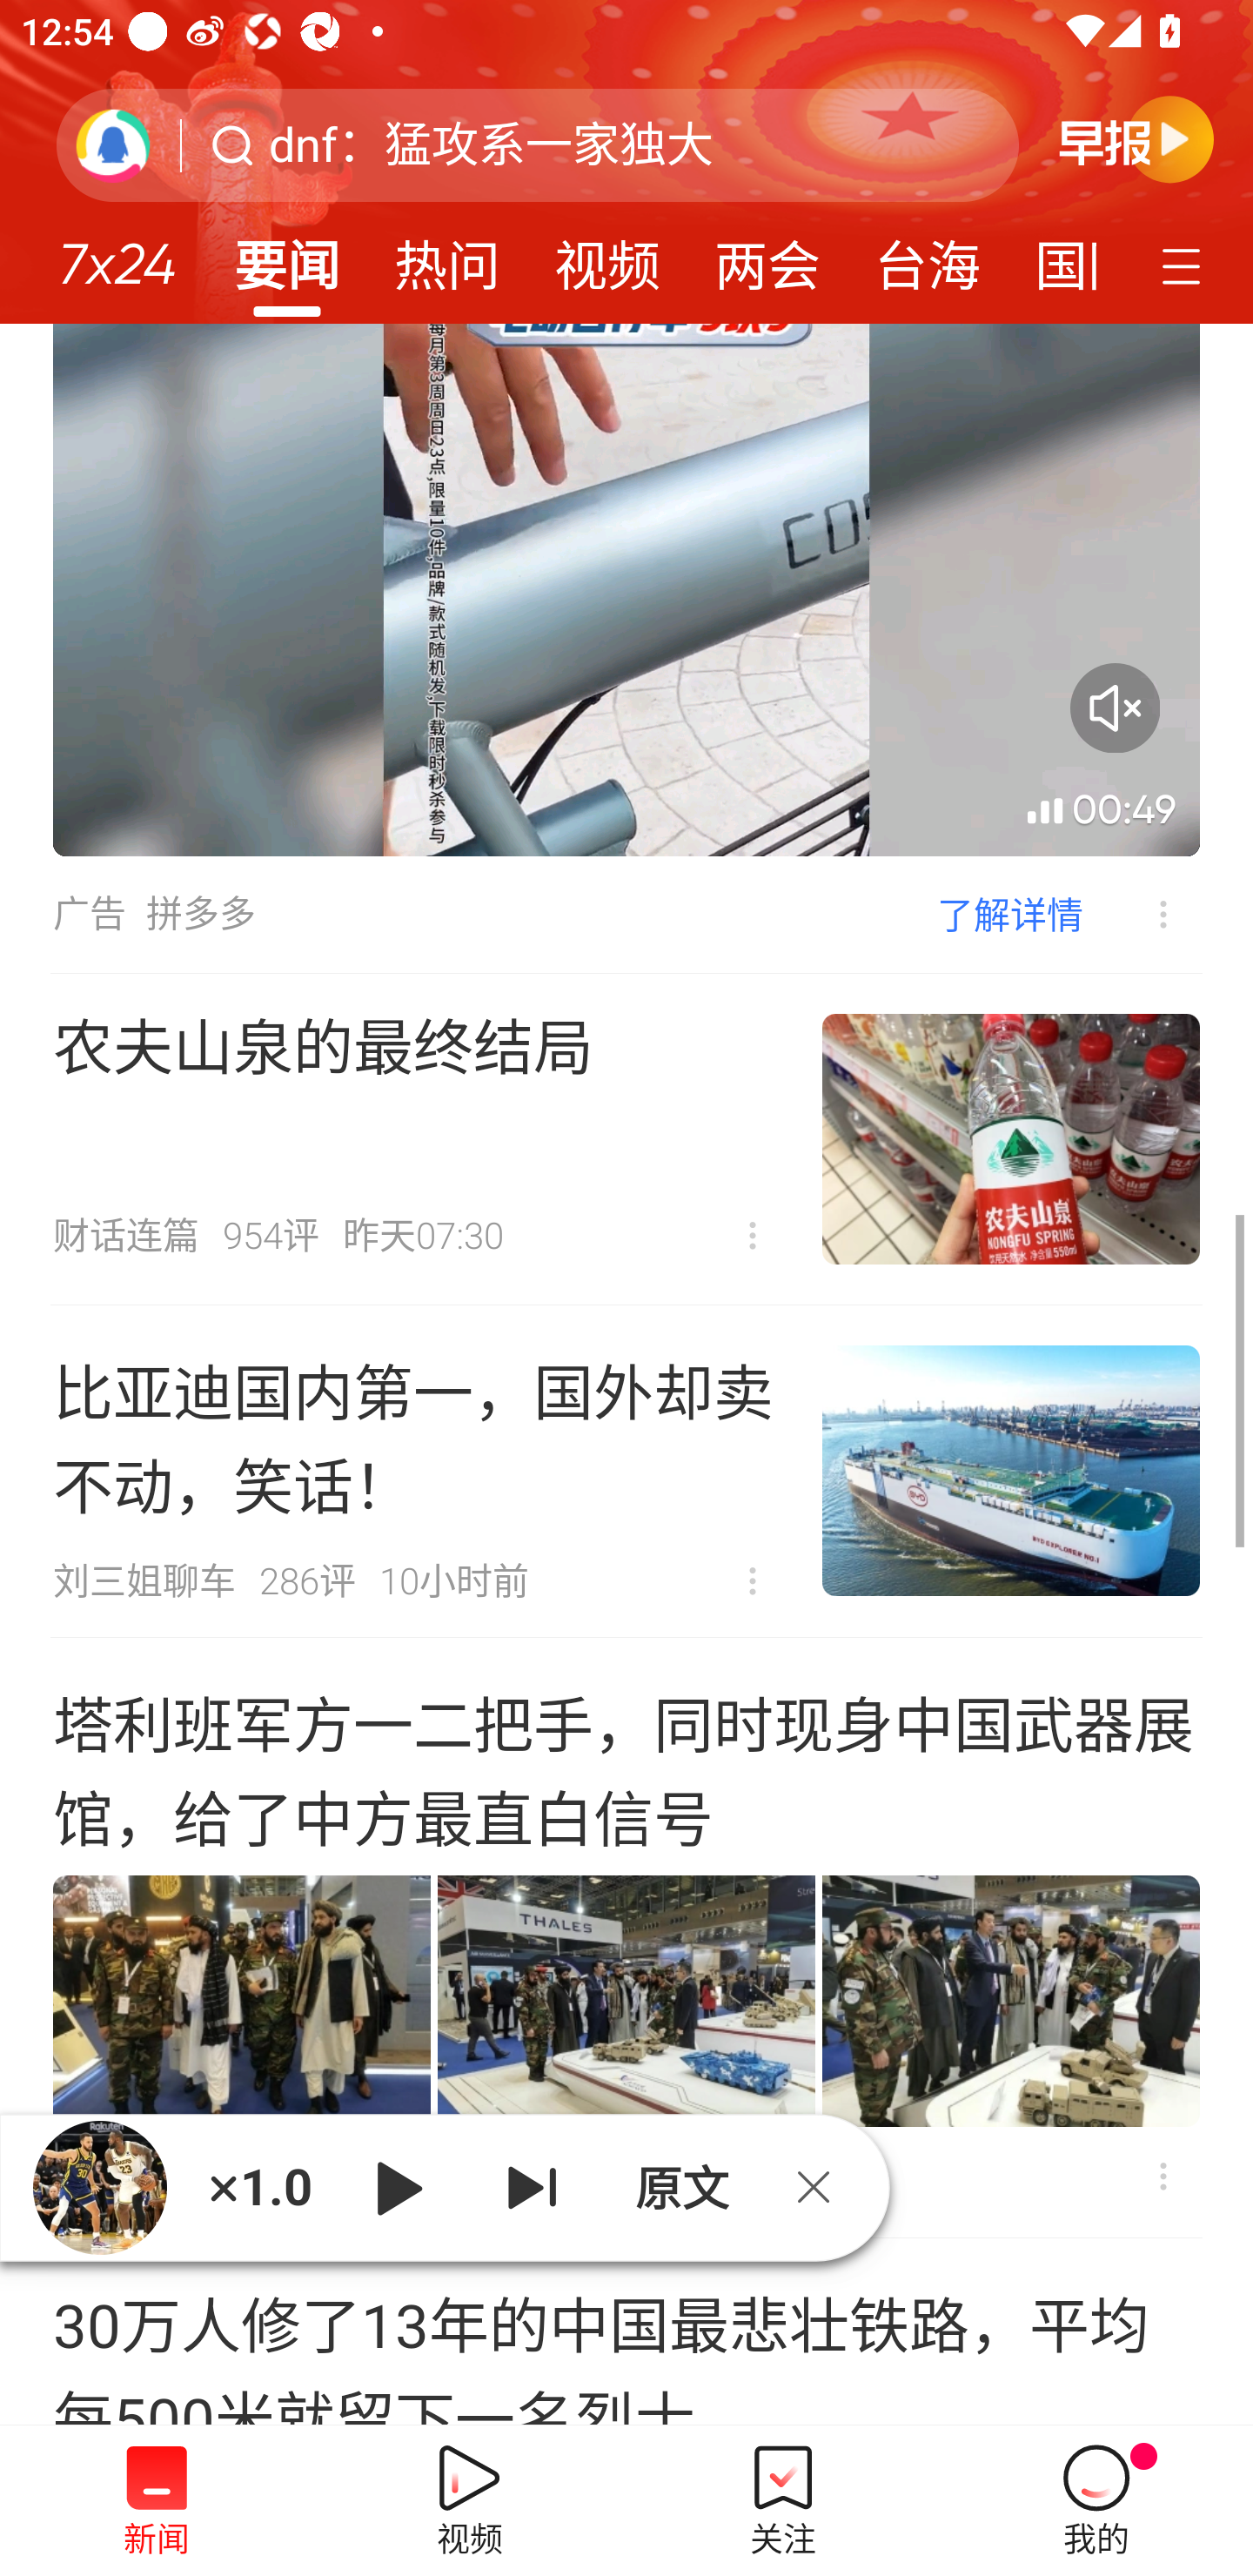 This screenshot has width=1253, height=2576. What do you see at coordinates (99, 2187) in the screenshot?
I see `播放器` at bounding box center [99, 2187].